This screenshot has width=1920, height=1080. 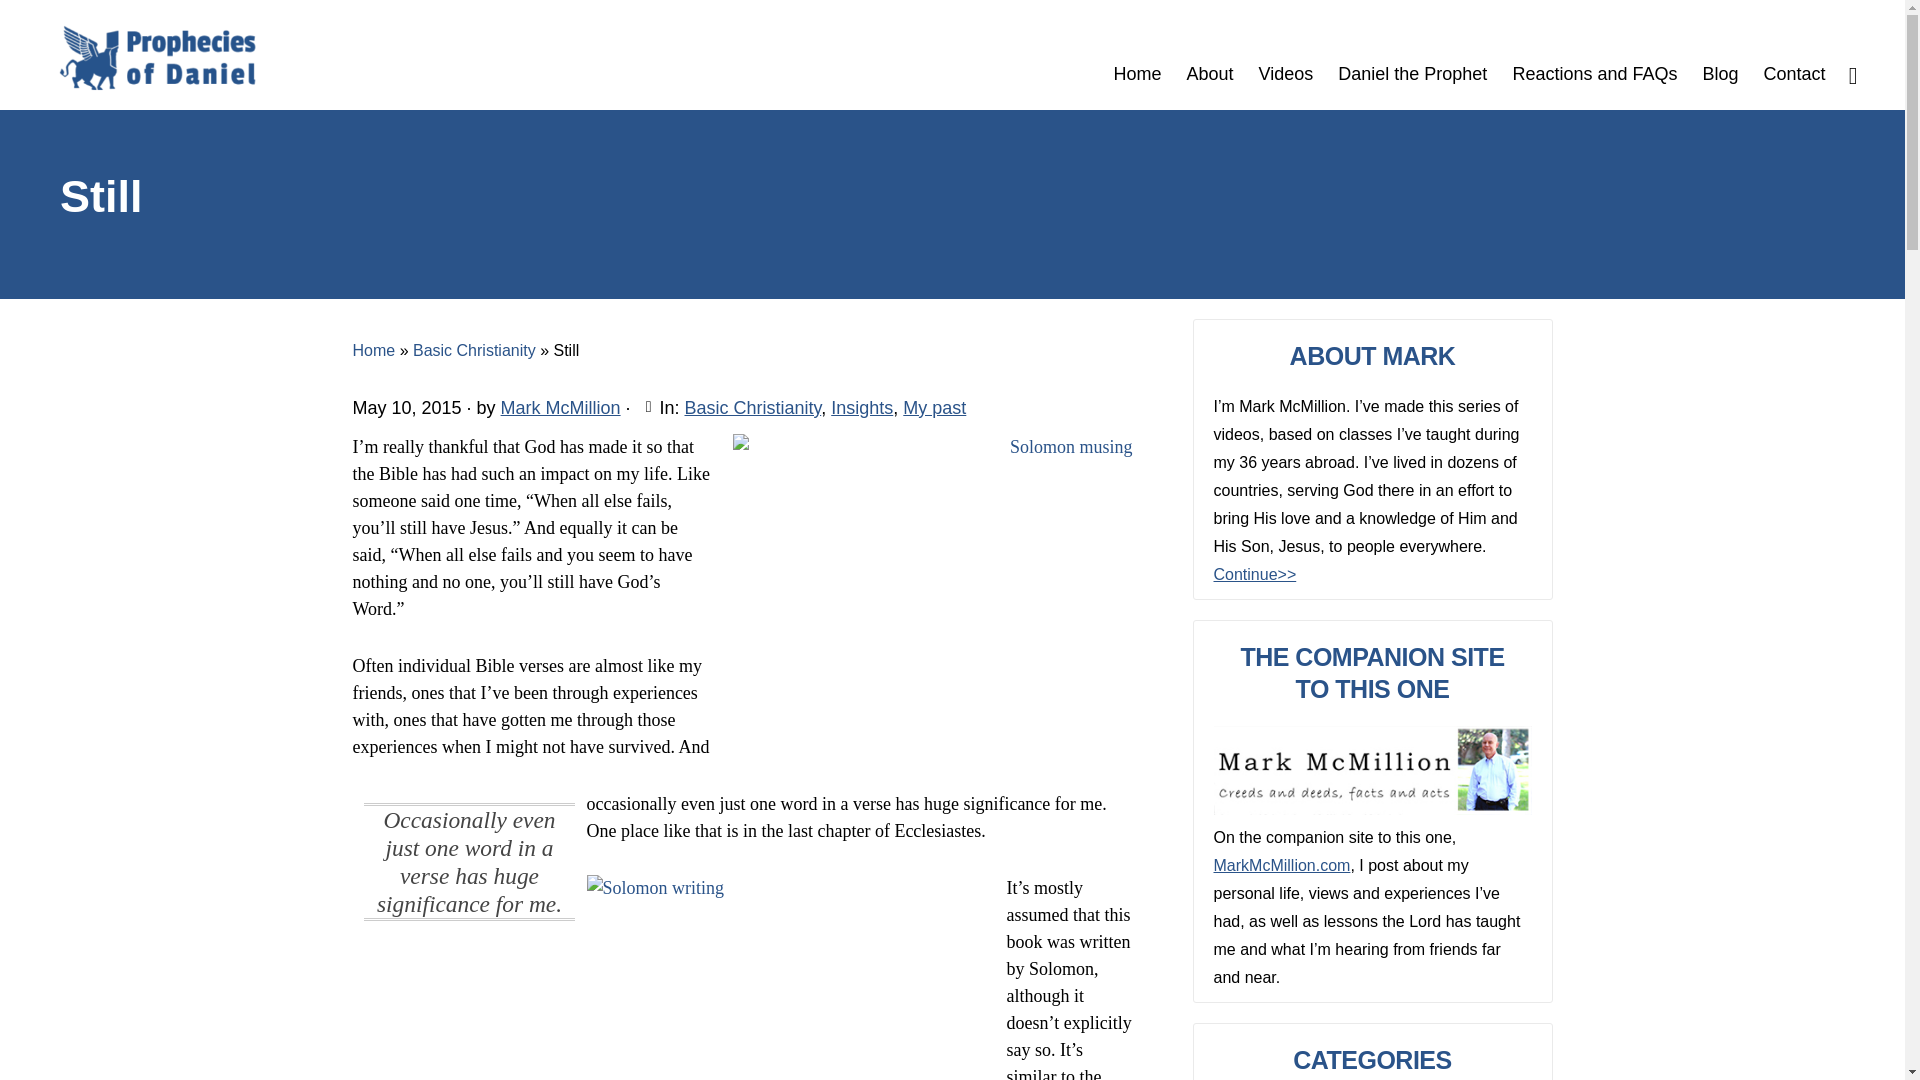 I want to click on Home, so click(x=1136, y=56).